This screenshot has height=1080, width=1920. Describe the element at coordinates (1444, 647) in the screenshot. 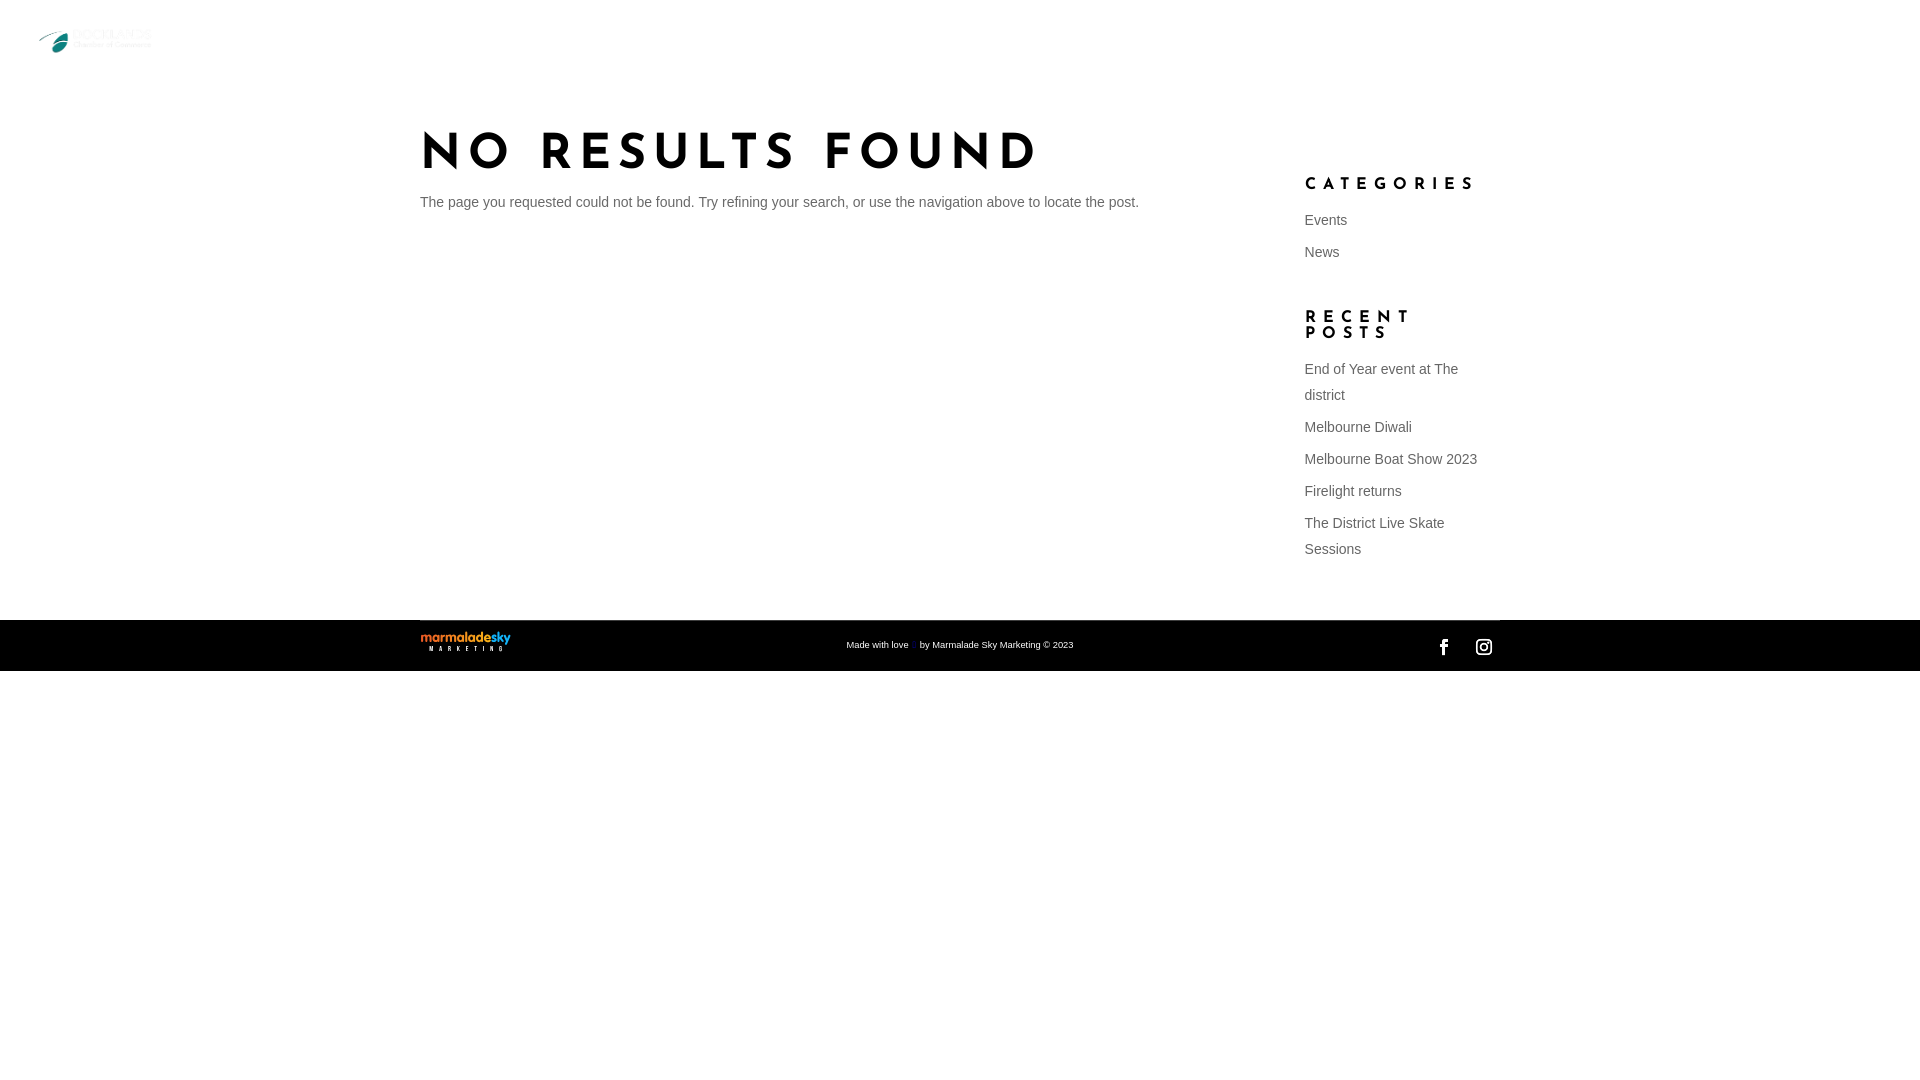

I see `Follow on Facebook` at that location.